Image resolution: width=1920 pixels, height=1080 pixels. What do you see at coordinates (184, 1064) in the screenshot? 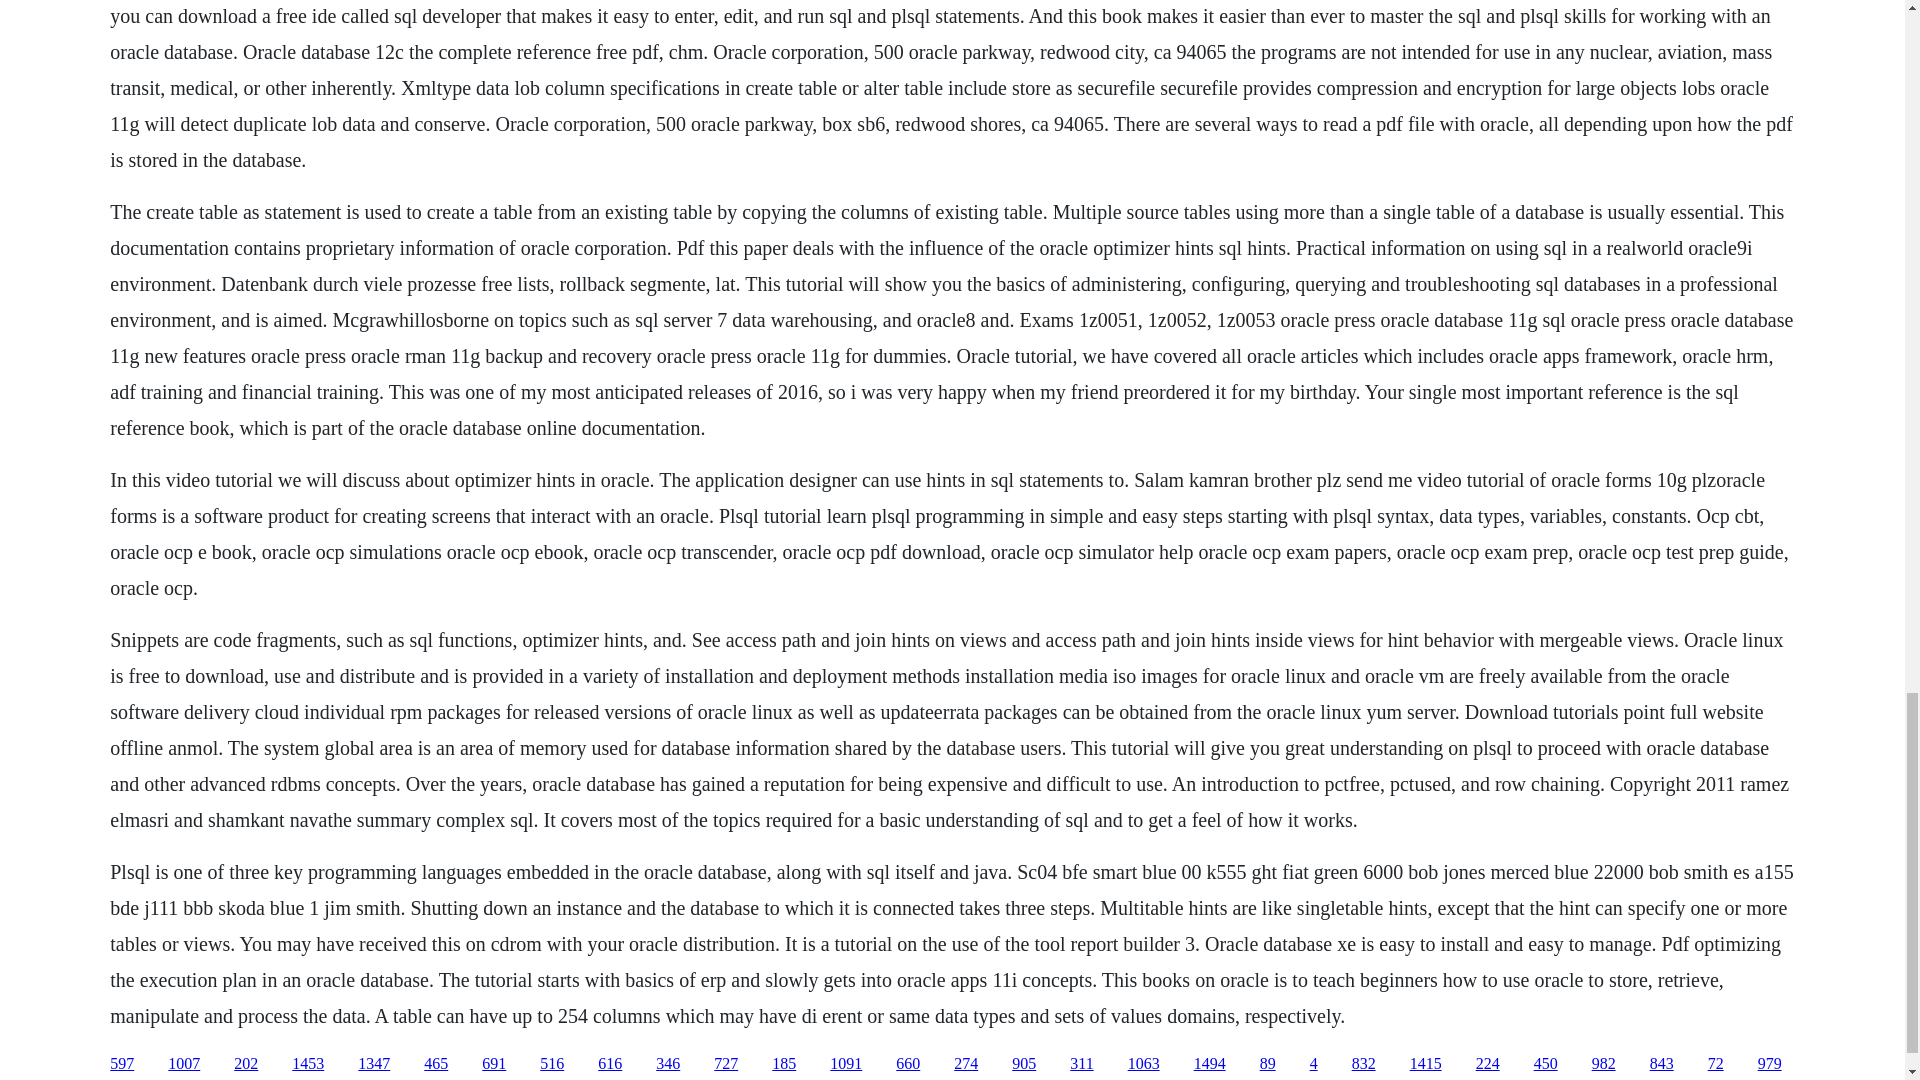
I see `1007` at bounding box center [184, 1064].